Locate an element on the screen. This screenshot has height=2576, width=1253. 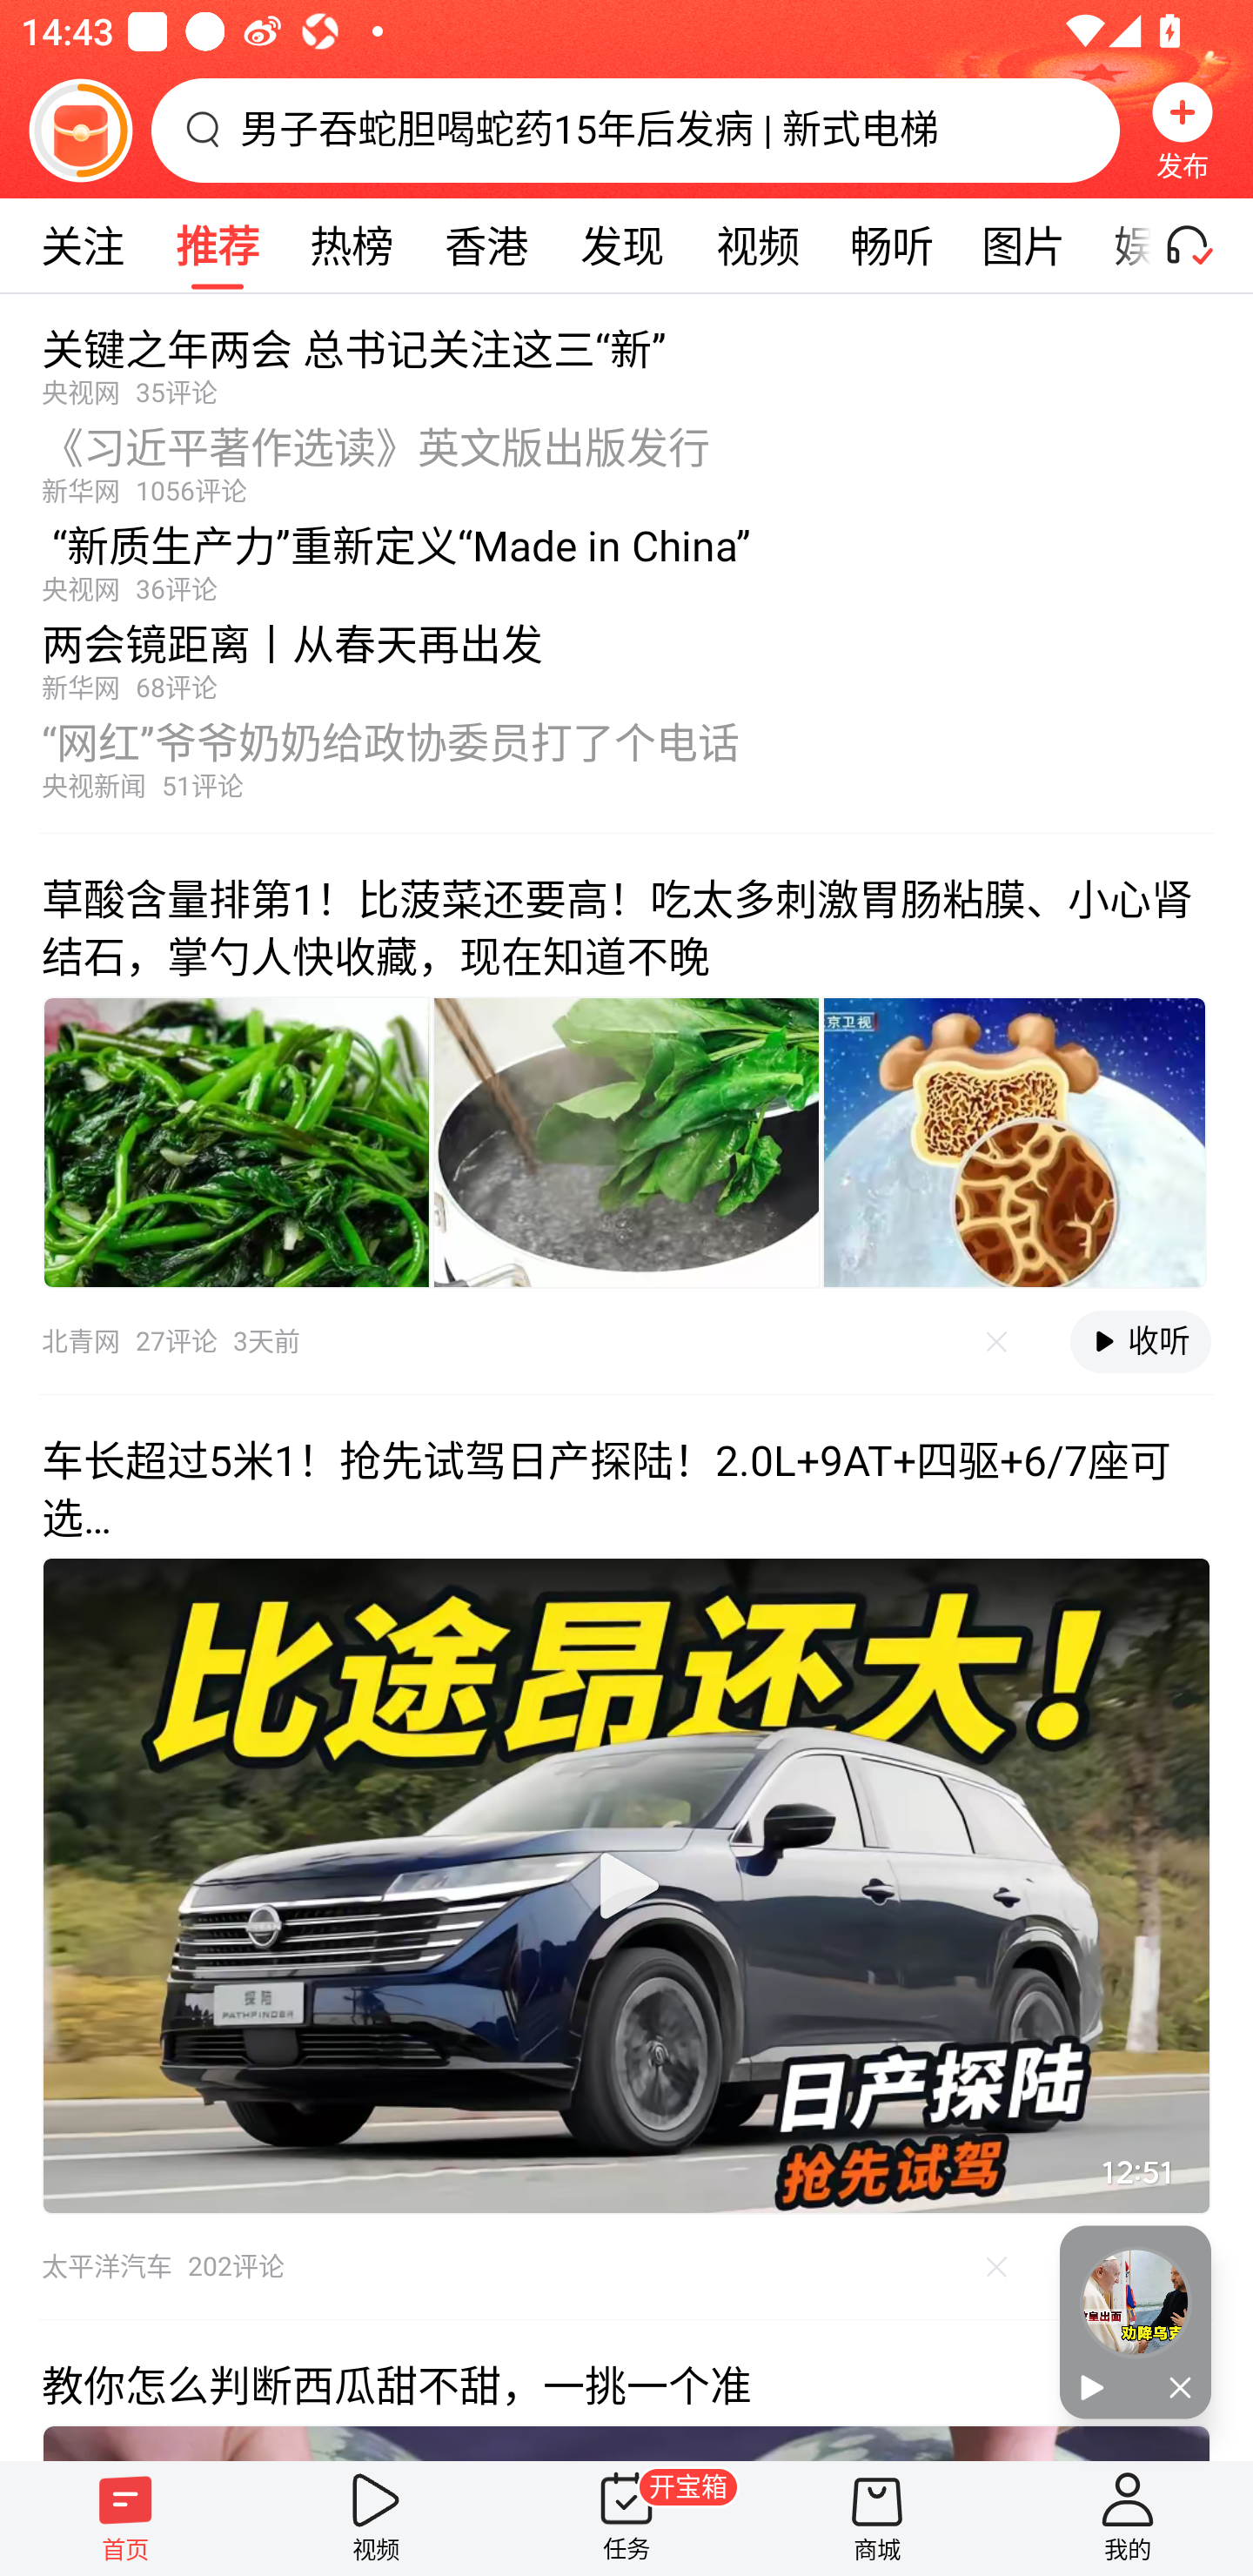
热榜 is located at coordinates (351, 245).